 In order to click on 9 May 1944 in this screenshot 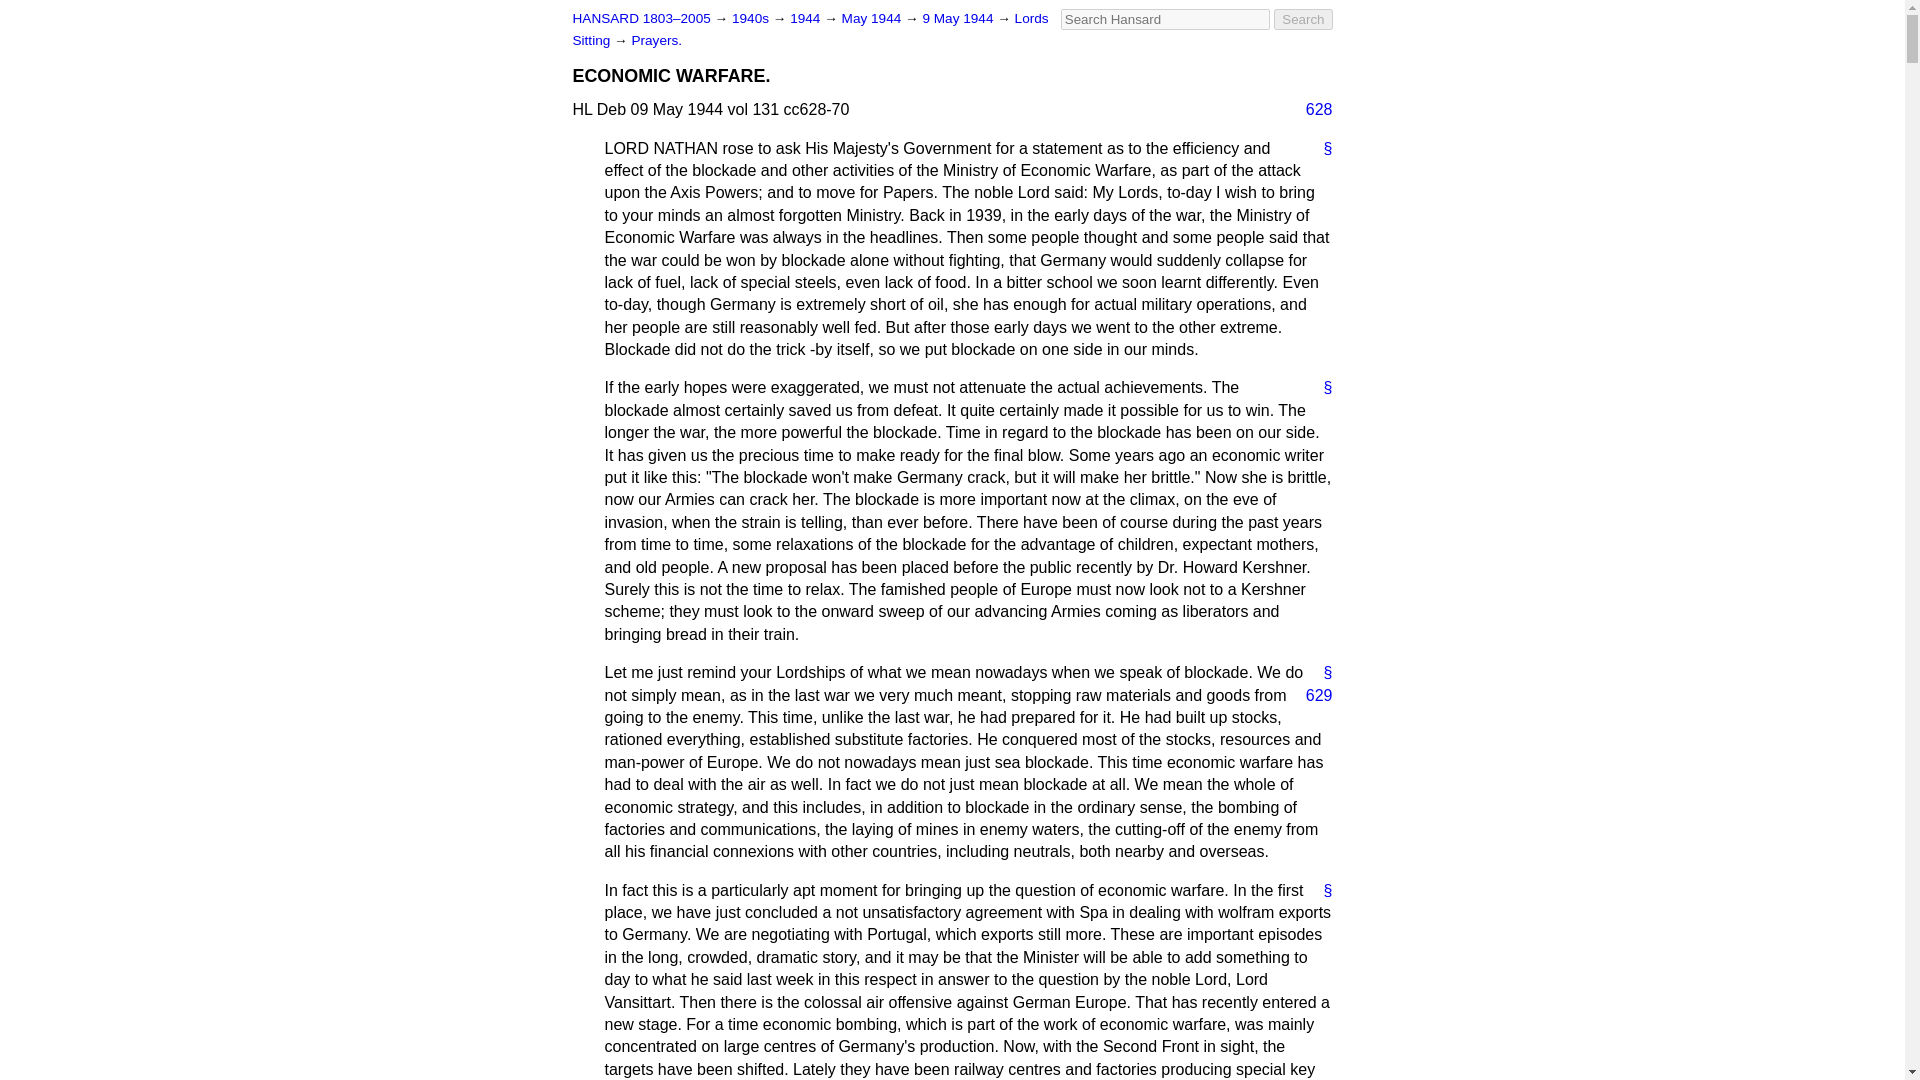, I will do `click(958, 18)`.